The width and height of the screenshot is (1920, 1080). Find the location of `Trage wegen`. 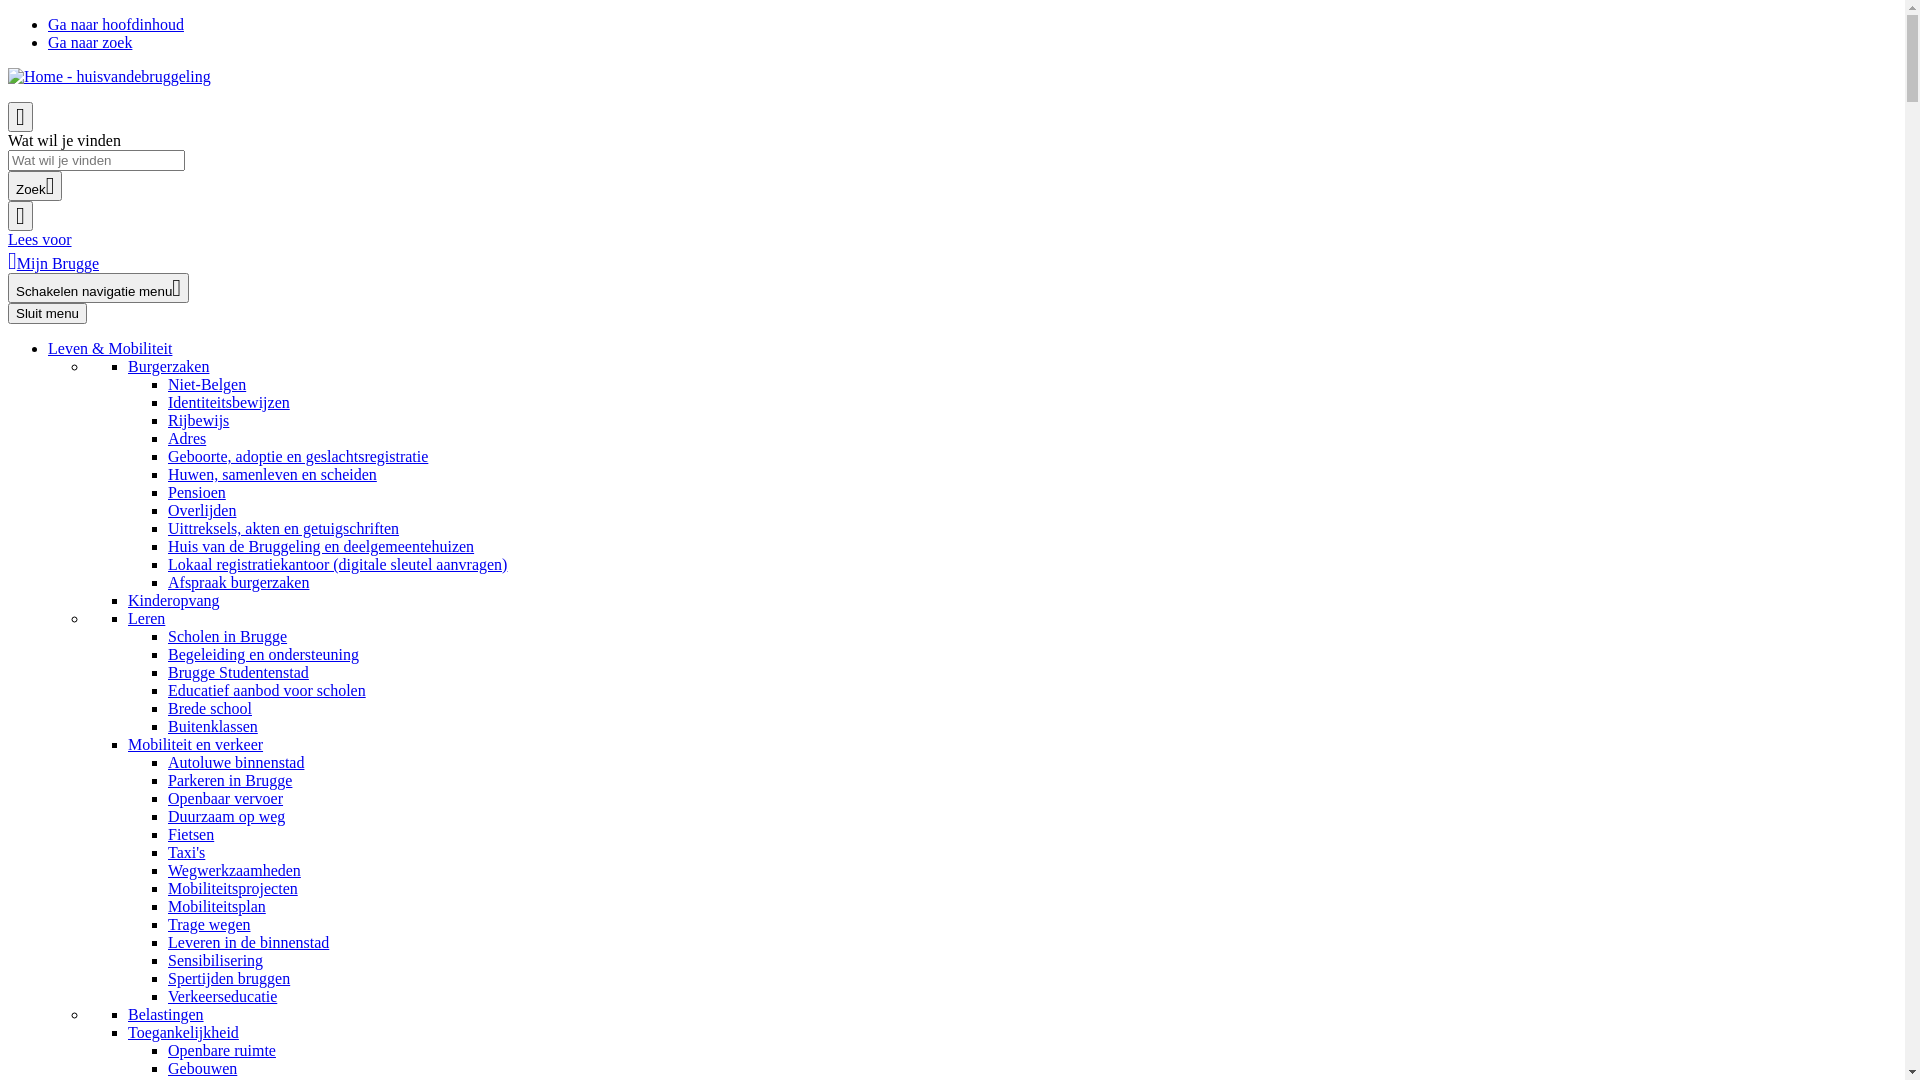

Trage wegen is located at coordinates (210, 924).